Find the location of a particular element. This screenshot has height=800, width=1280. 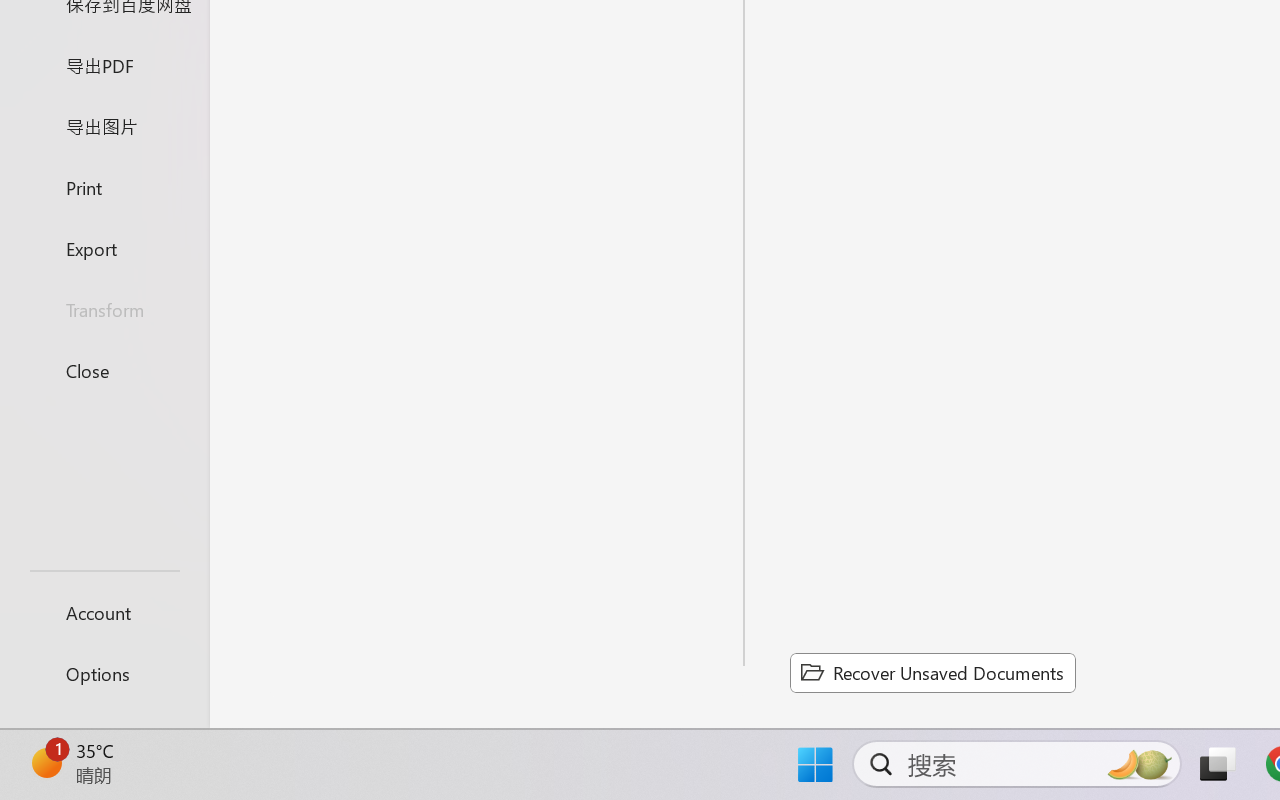

Account is located at coordinates (104, 612).